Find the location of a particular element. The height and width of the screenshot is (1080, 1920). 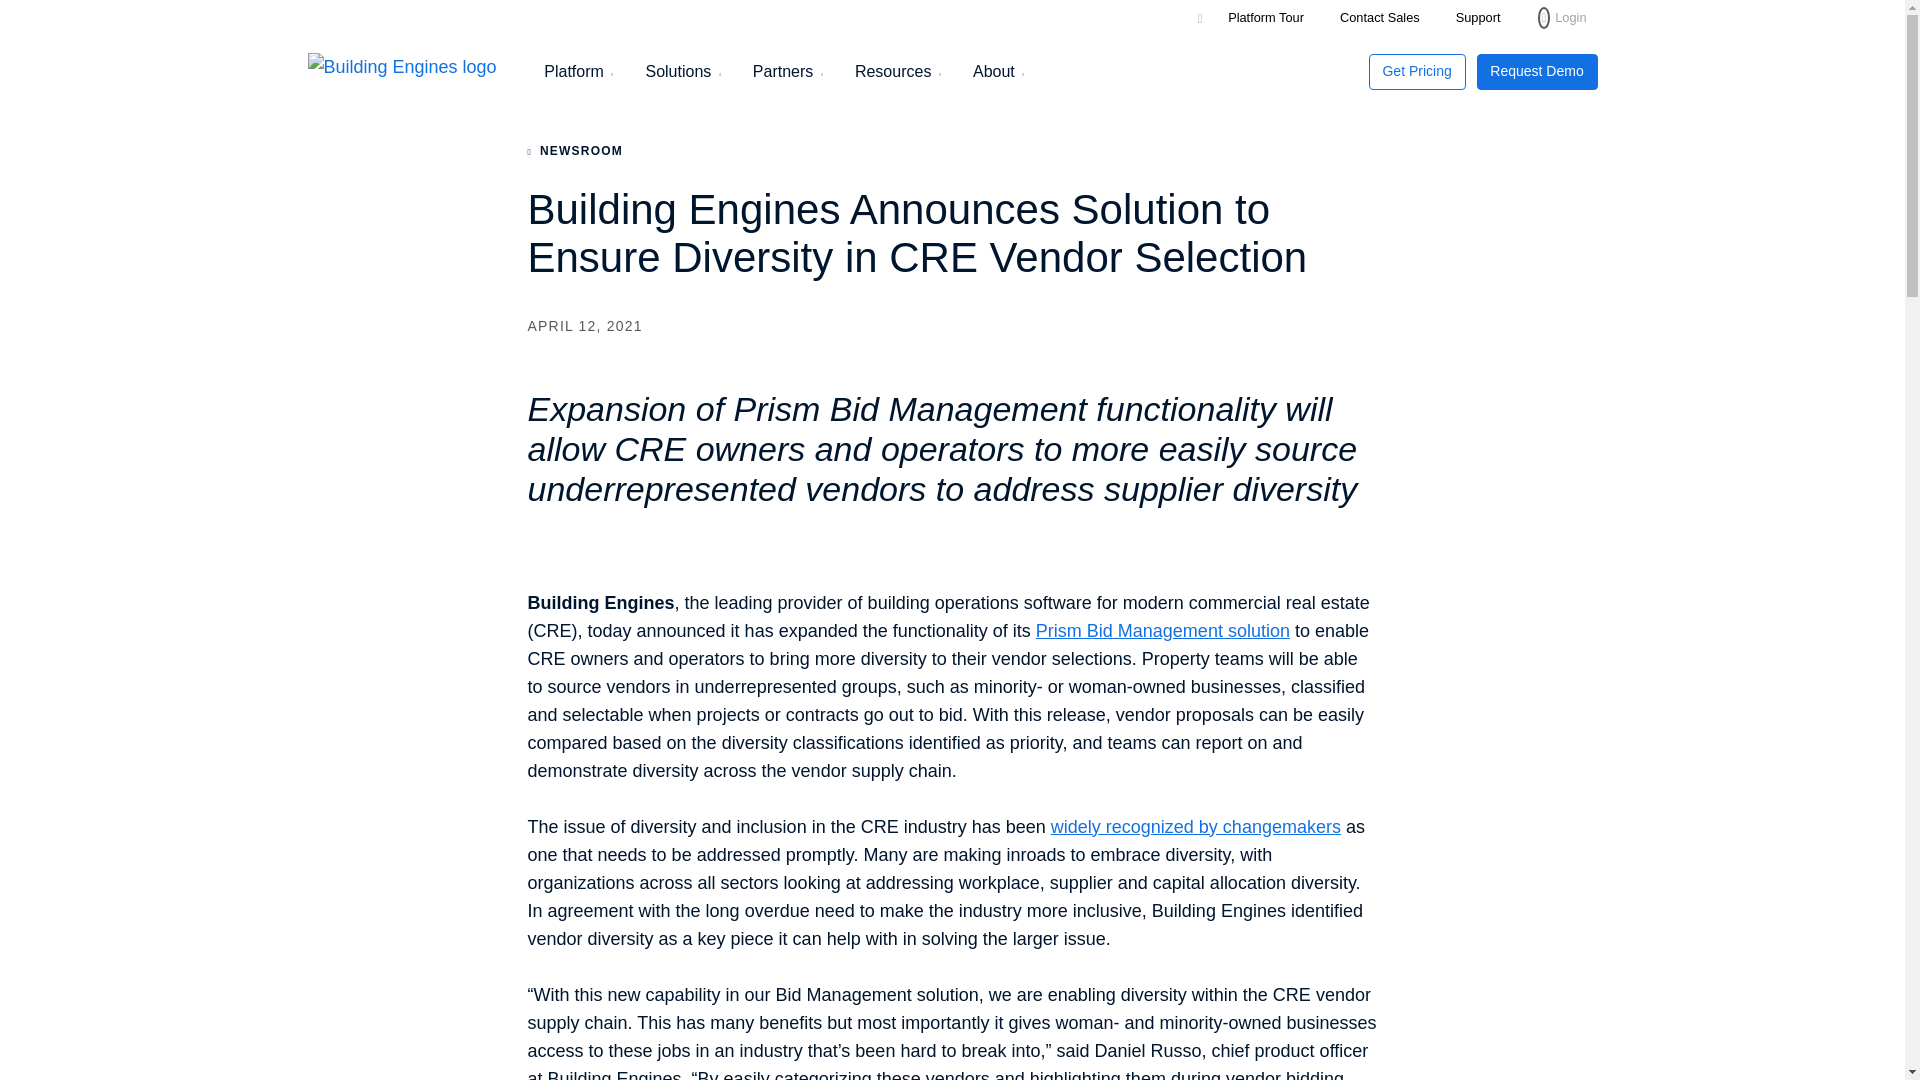

Contact Sales is located at coordinates (1380, 16).